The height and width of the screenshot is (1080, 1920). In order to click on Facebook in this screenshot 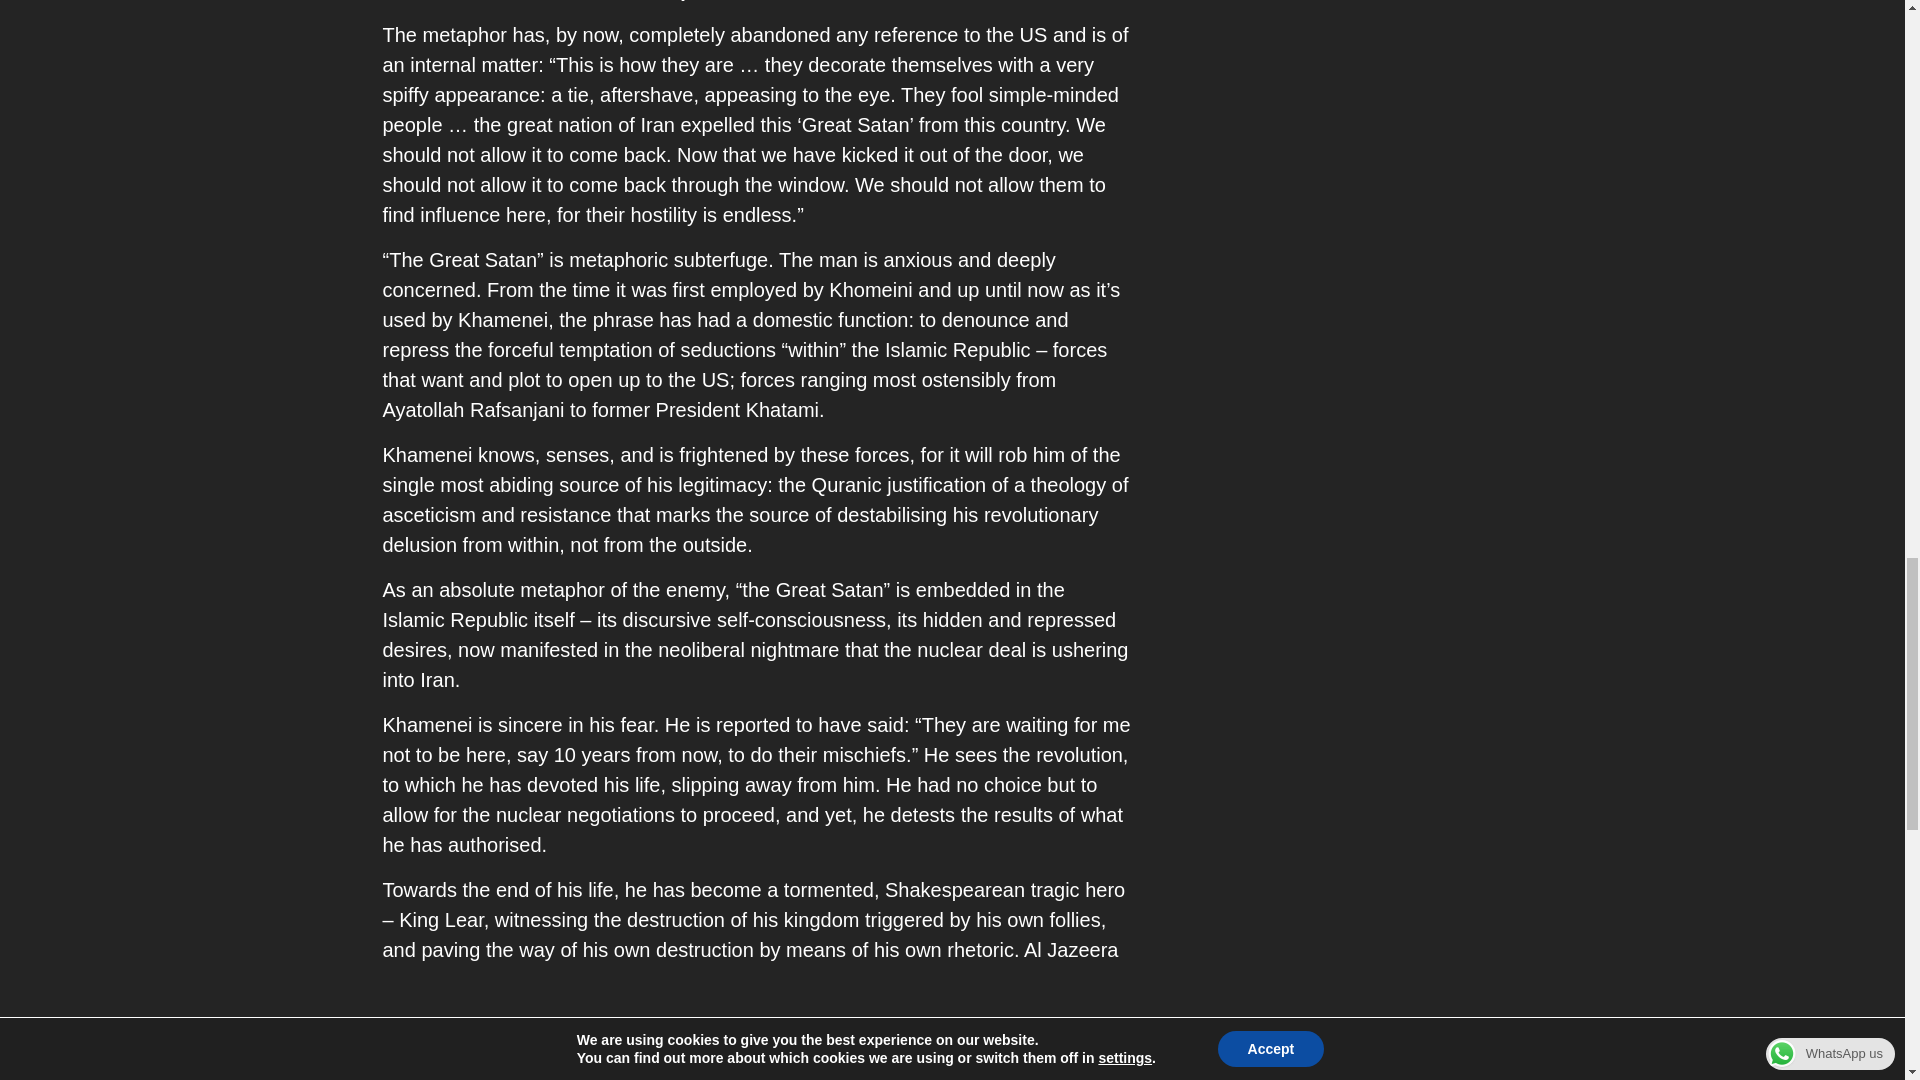, I will do `click(418, 1062)`.